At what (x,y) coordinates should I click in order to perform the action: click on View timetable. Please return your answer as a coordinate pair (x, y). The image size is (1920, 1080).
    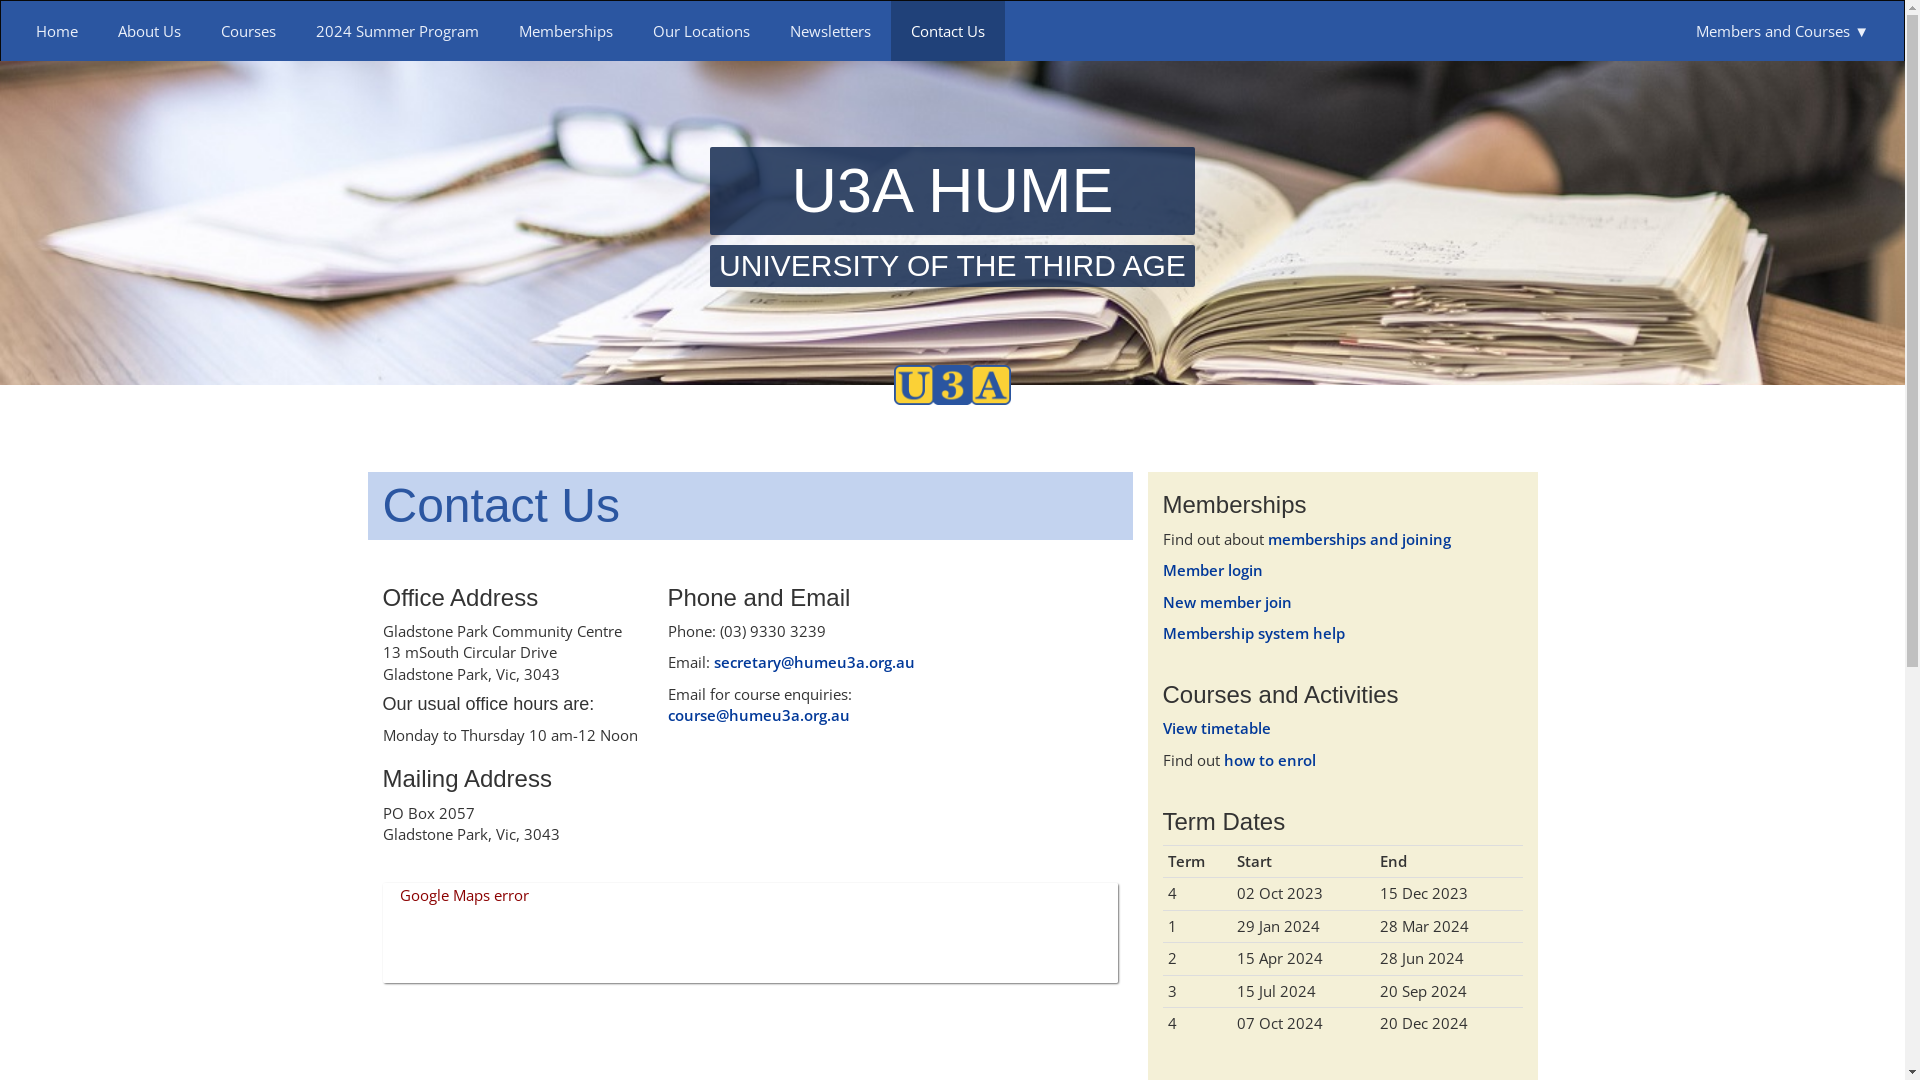
    Looking at the image, I should click on (1216, 728).